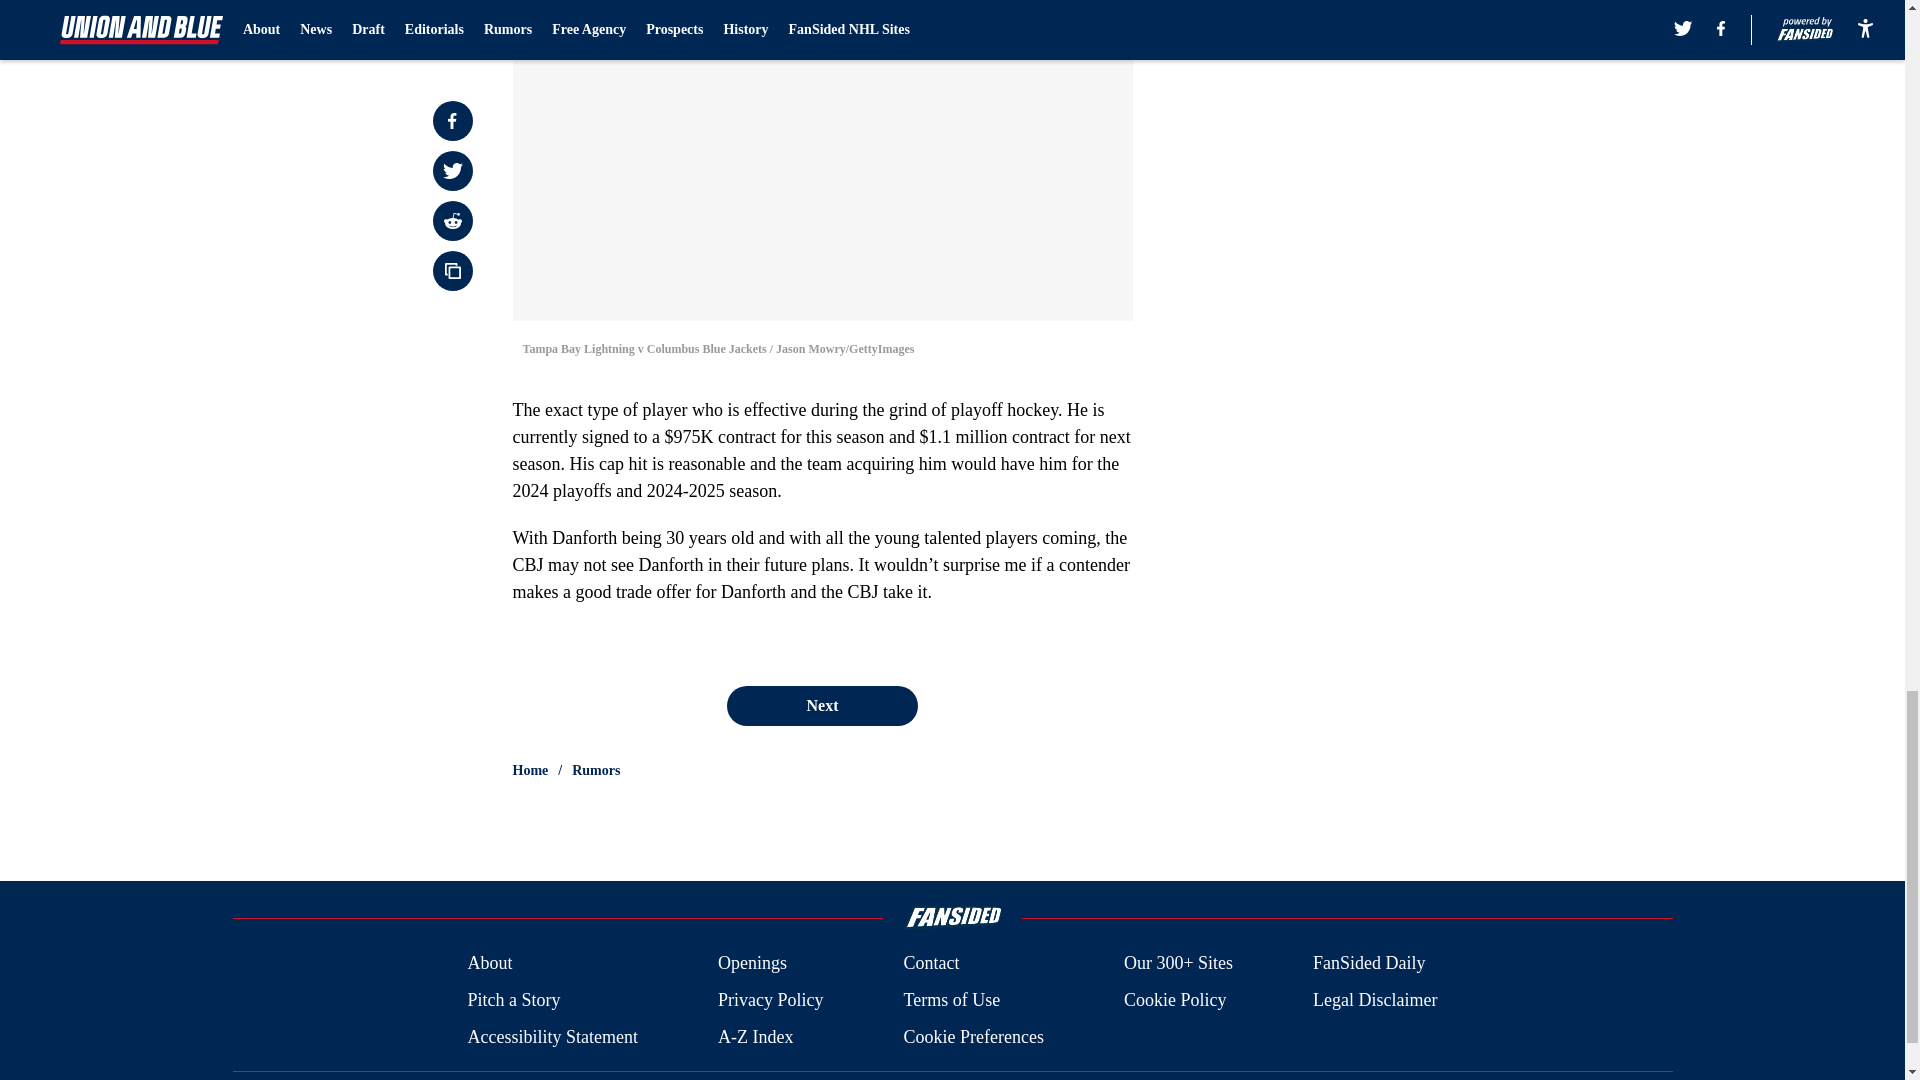 Image resolution: width=1920 pixels, height=1080 pixels. Describe the element at coordinates (1174, 1000) in the screenshot. I see `Cookie Policy` at that location.